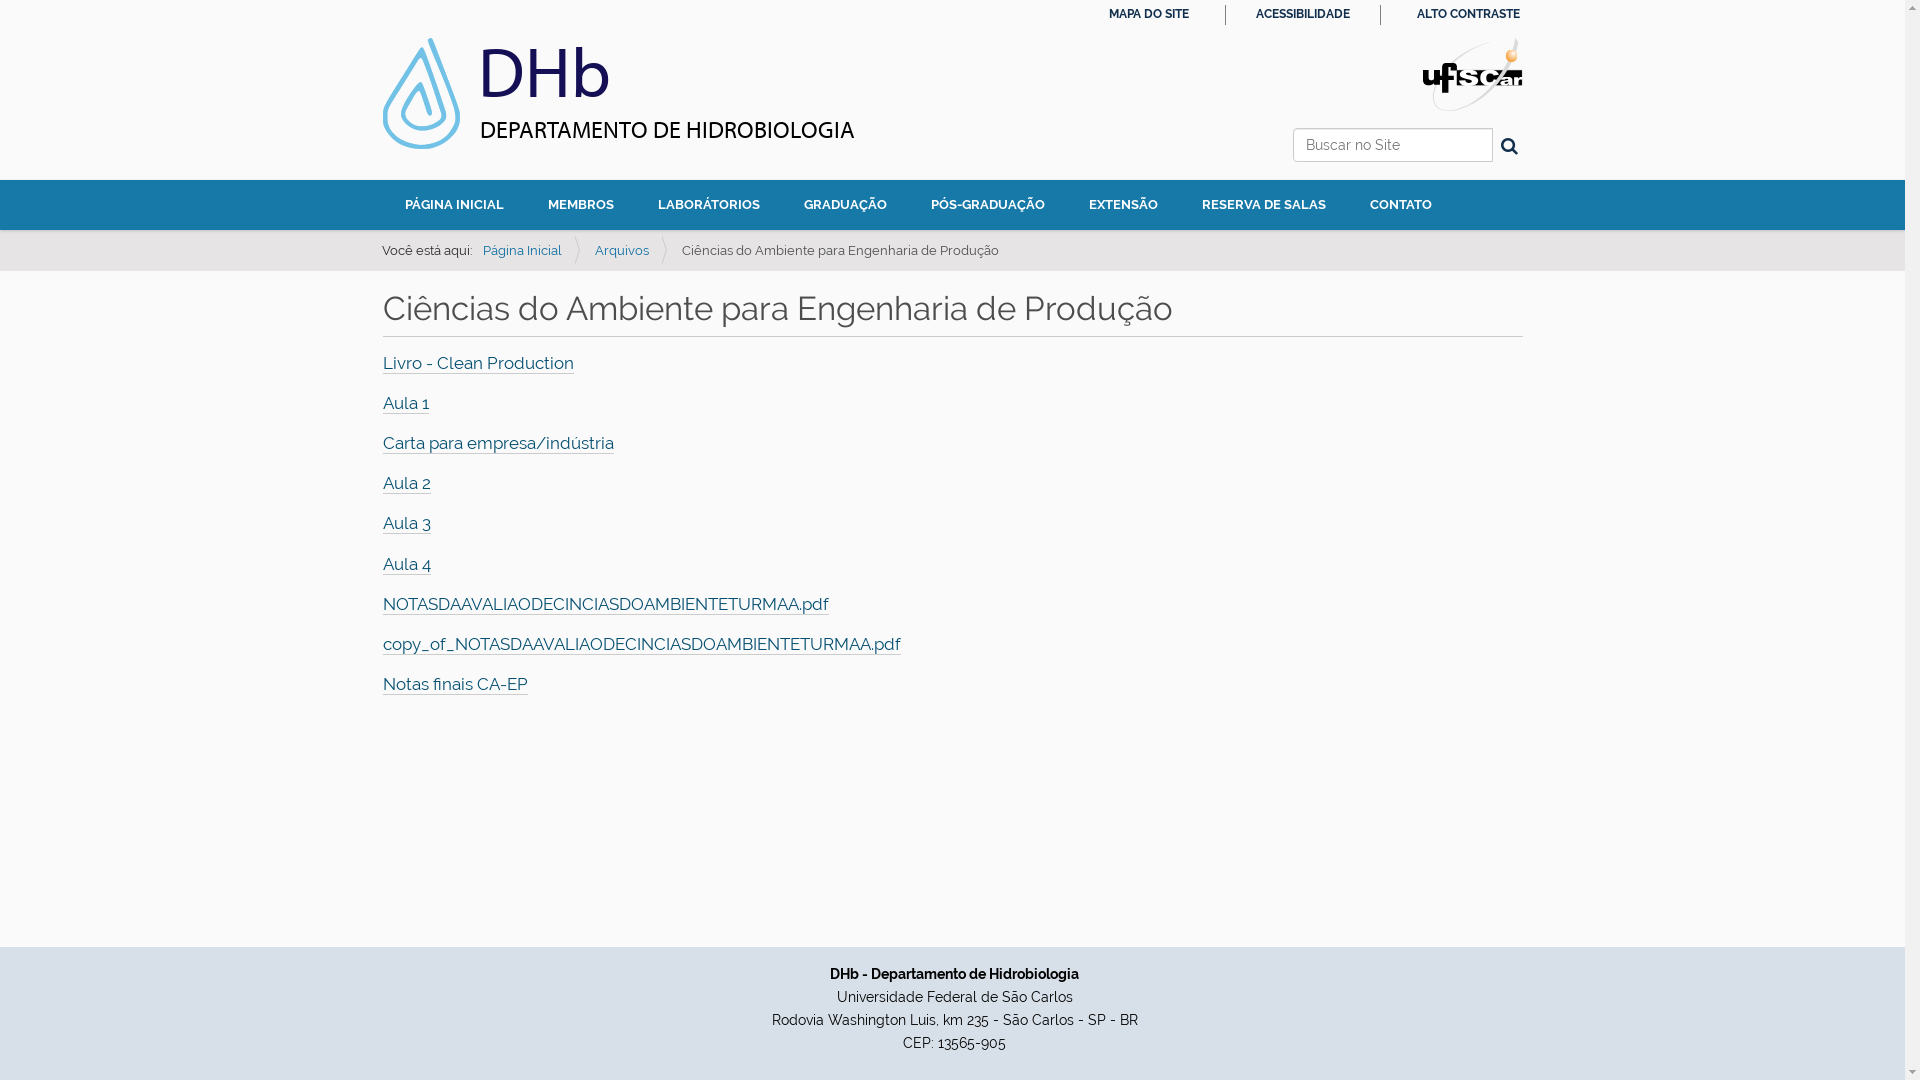  Describe the element at coordinates (618, 109) in the screenshot. I see `DHb
DEPARTAMENTO DE HIDROBIOLOGIA` at that location.